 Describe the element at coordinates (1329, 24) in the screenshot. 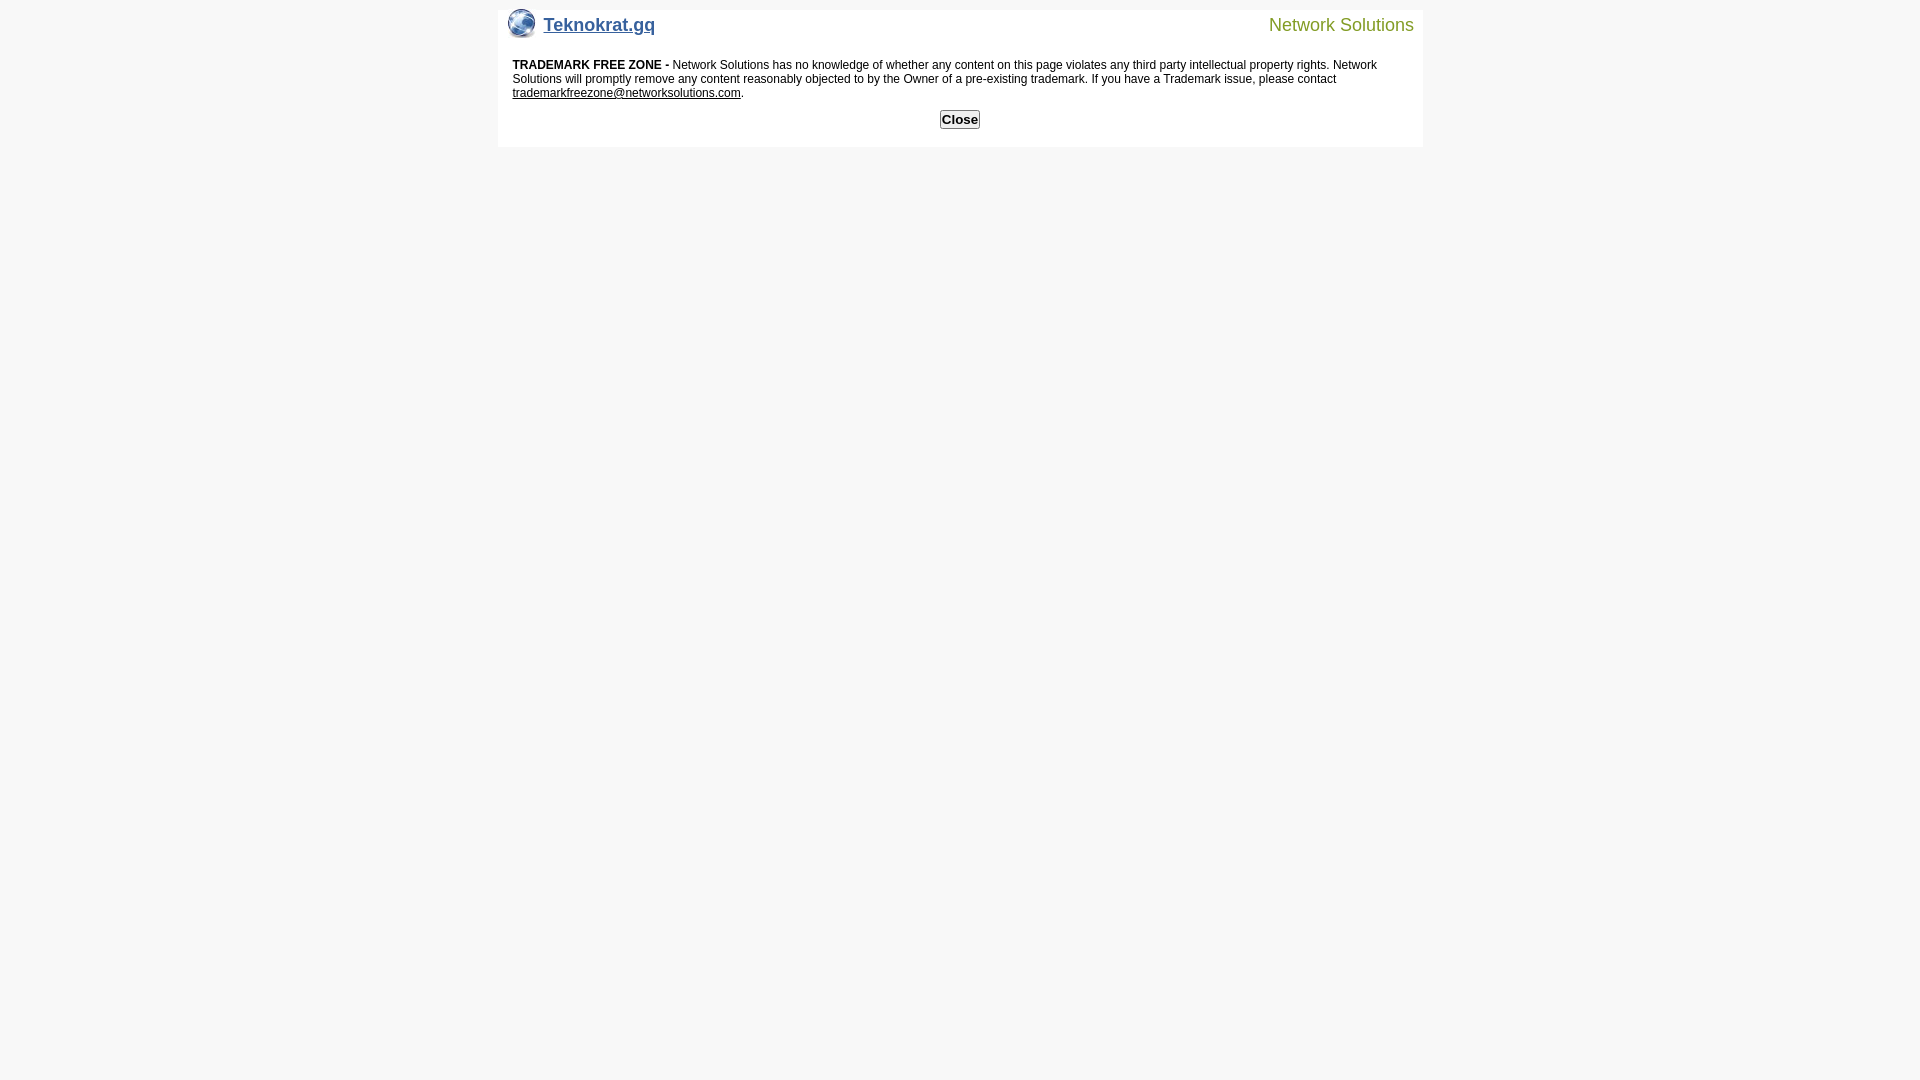

I see `Network Solutions` at that location.